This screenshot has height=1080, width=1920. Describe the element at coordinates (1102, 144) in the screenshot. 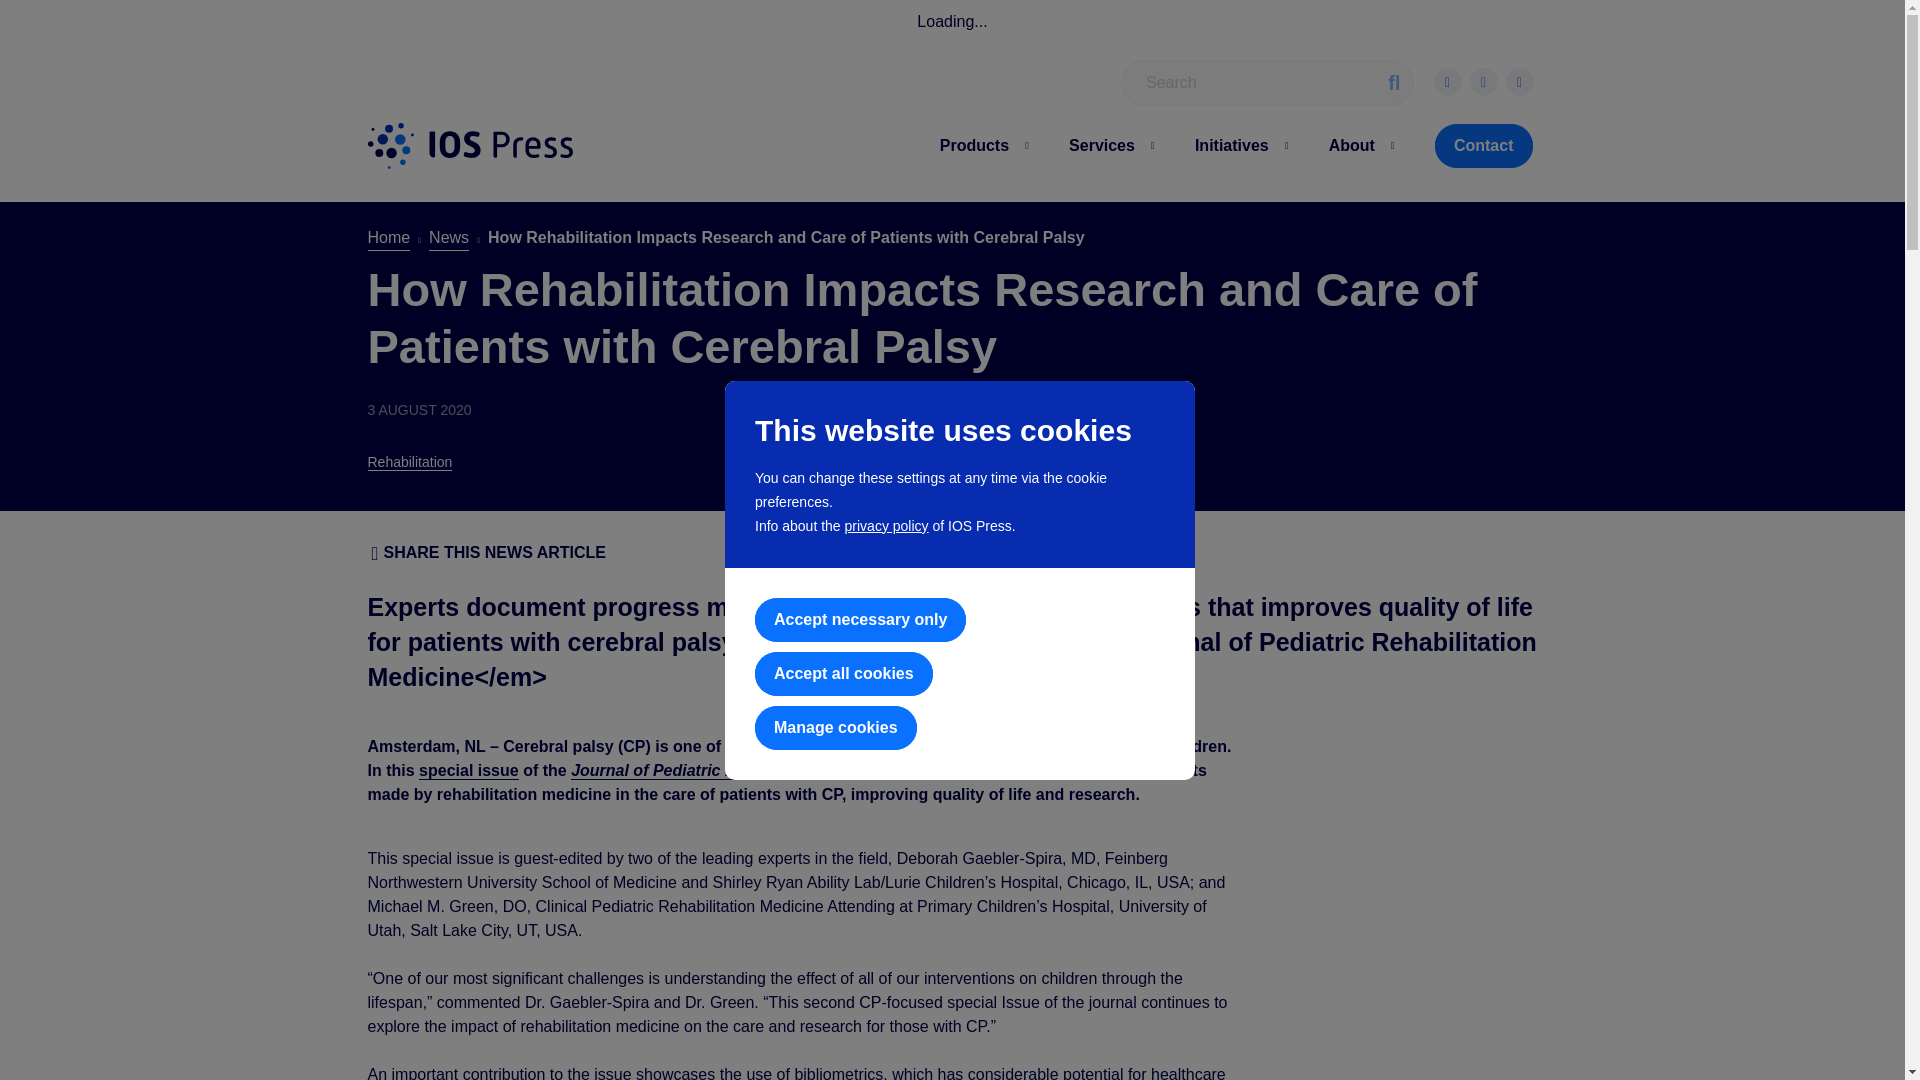

I see `Services` at that location.